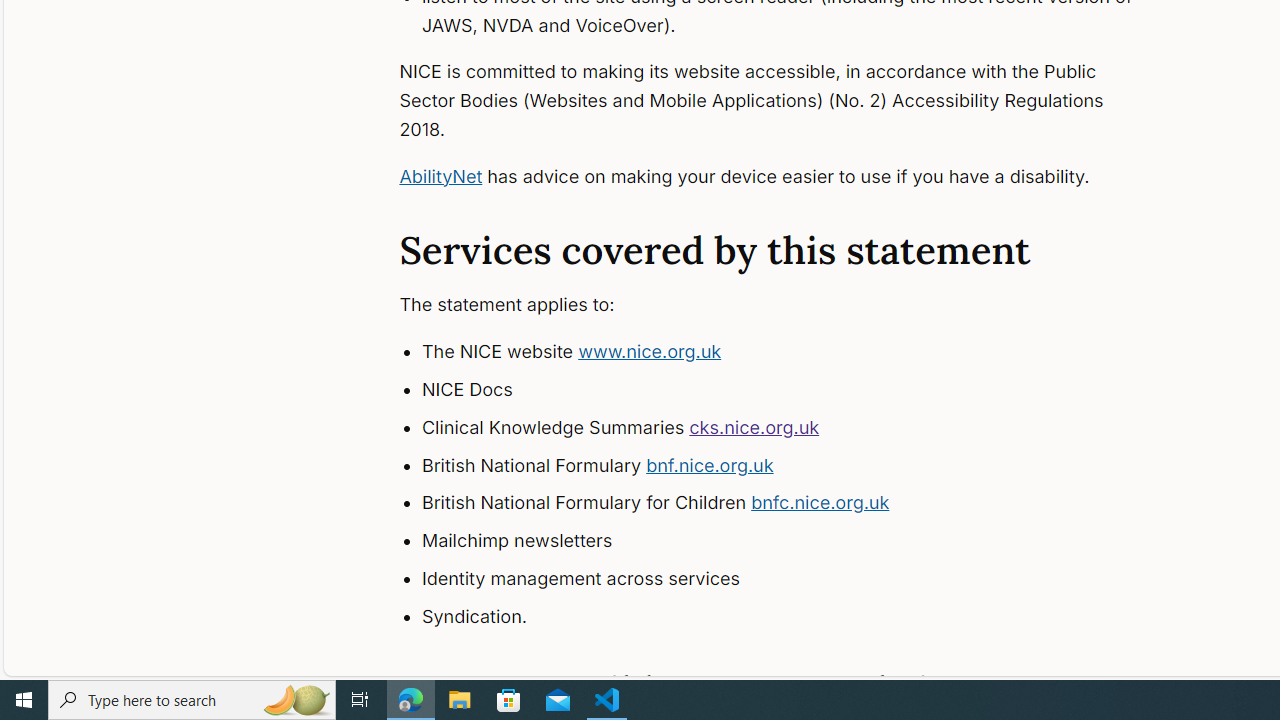 The image size is (1280, 720). I want to click on The NICE website www.nice.org.uk, so click(796, 352).